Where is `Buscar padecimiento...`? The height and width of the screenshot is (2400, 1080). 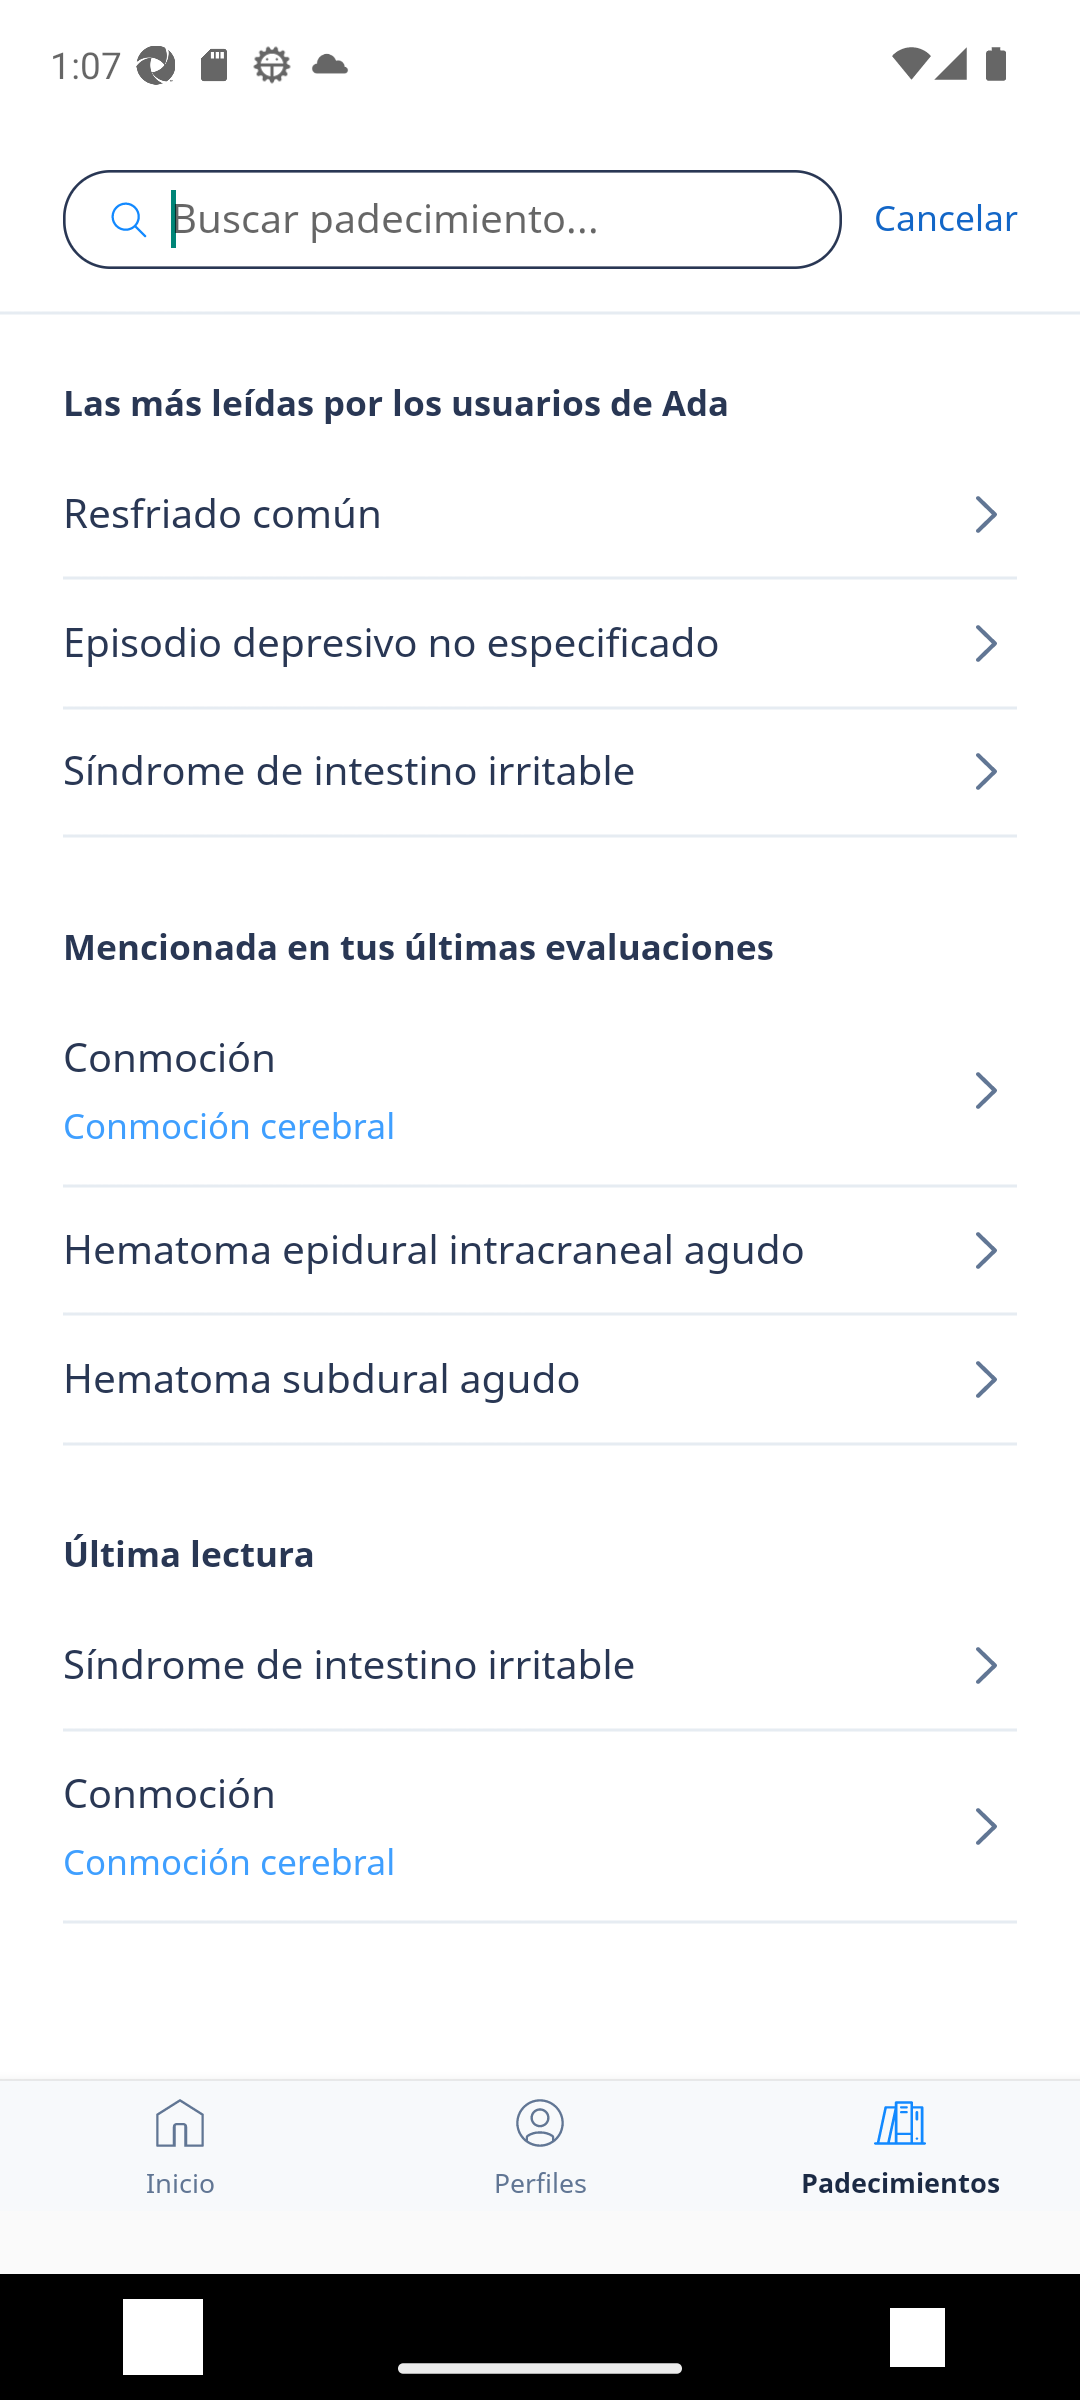 Buscar padecimiento... is located at coordinates (452, 219).